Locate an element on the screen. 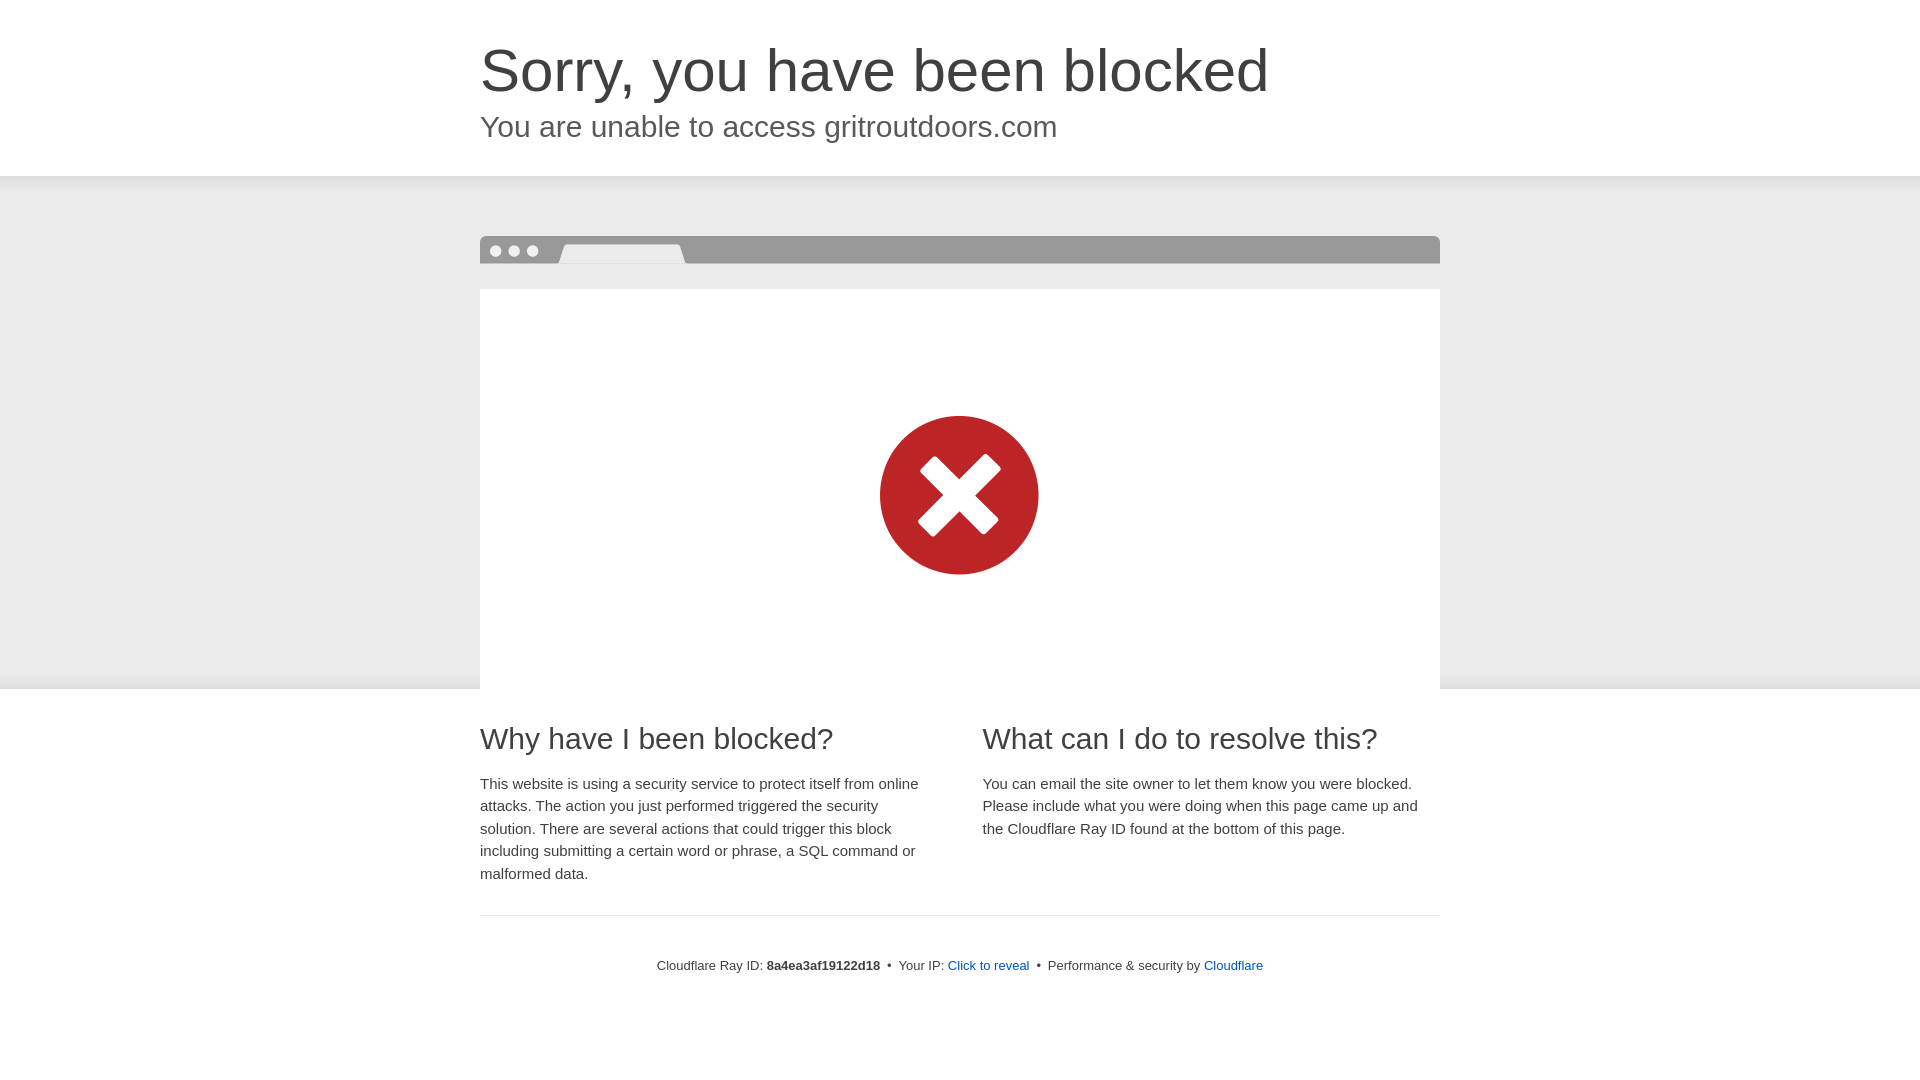  Click to reveal is located at coordinates (988, 966).